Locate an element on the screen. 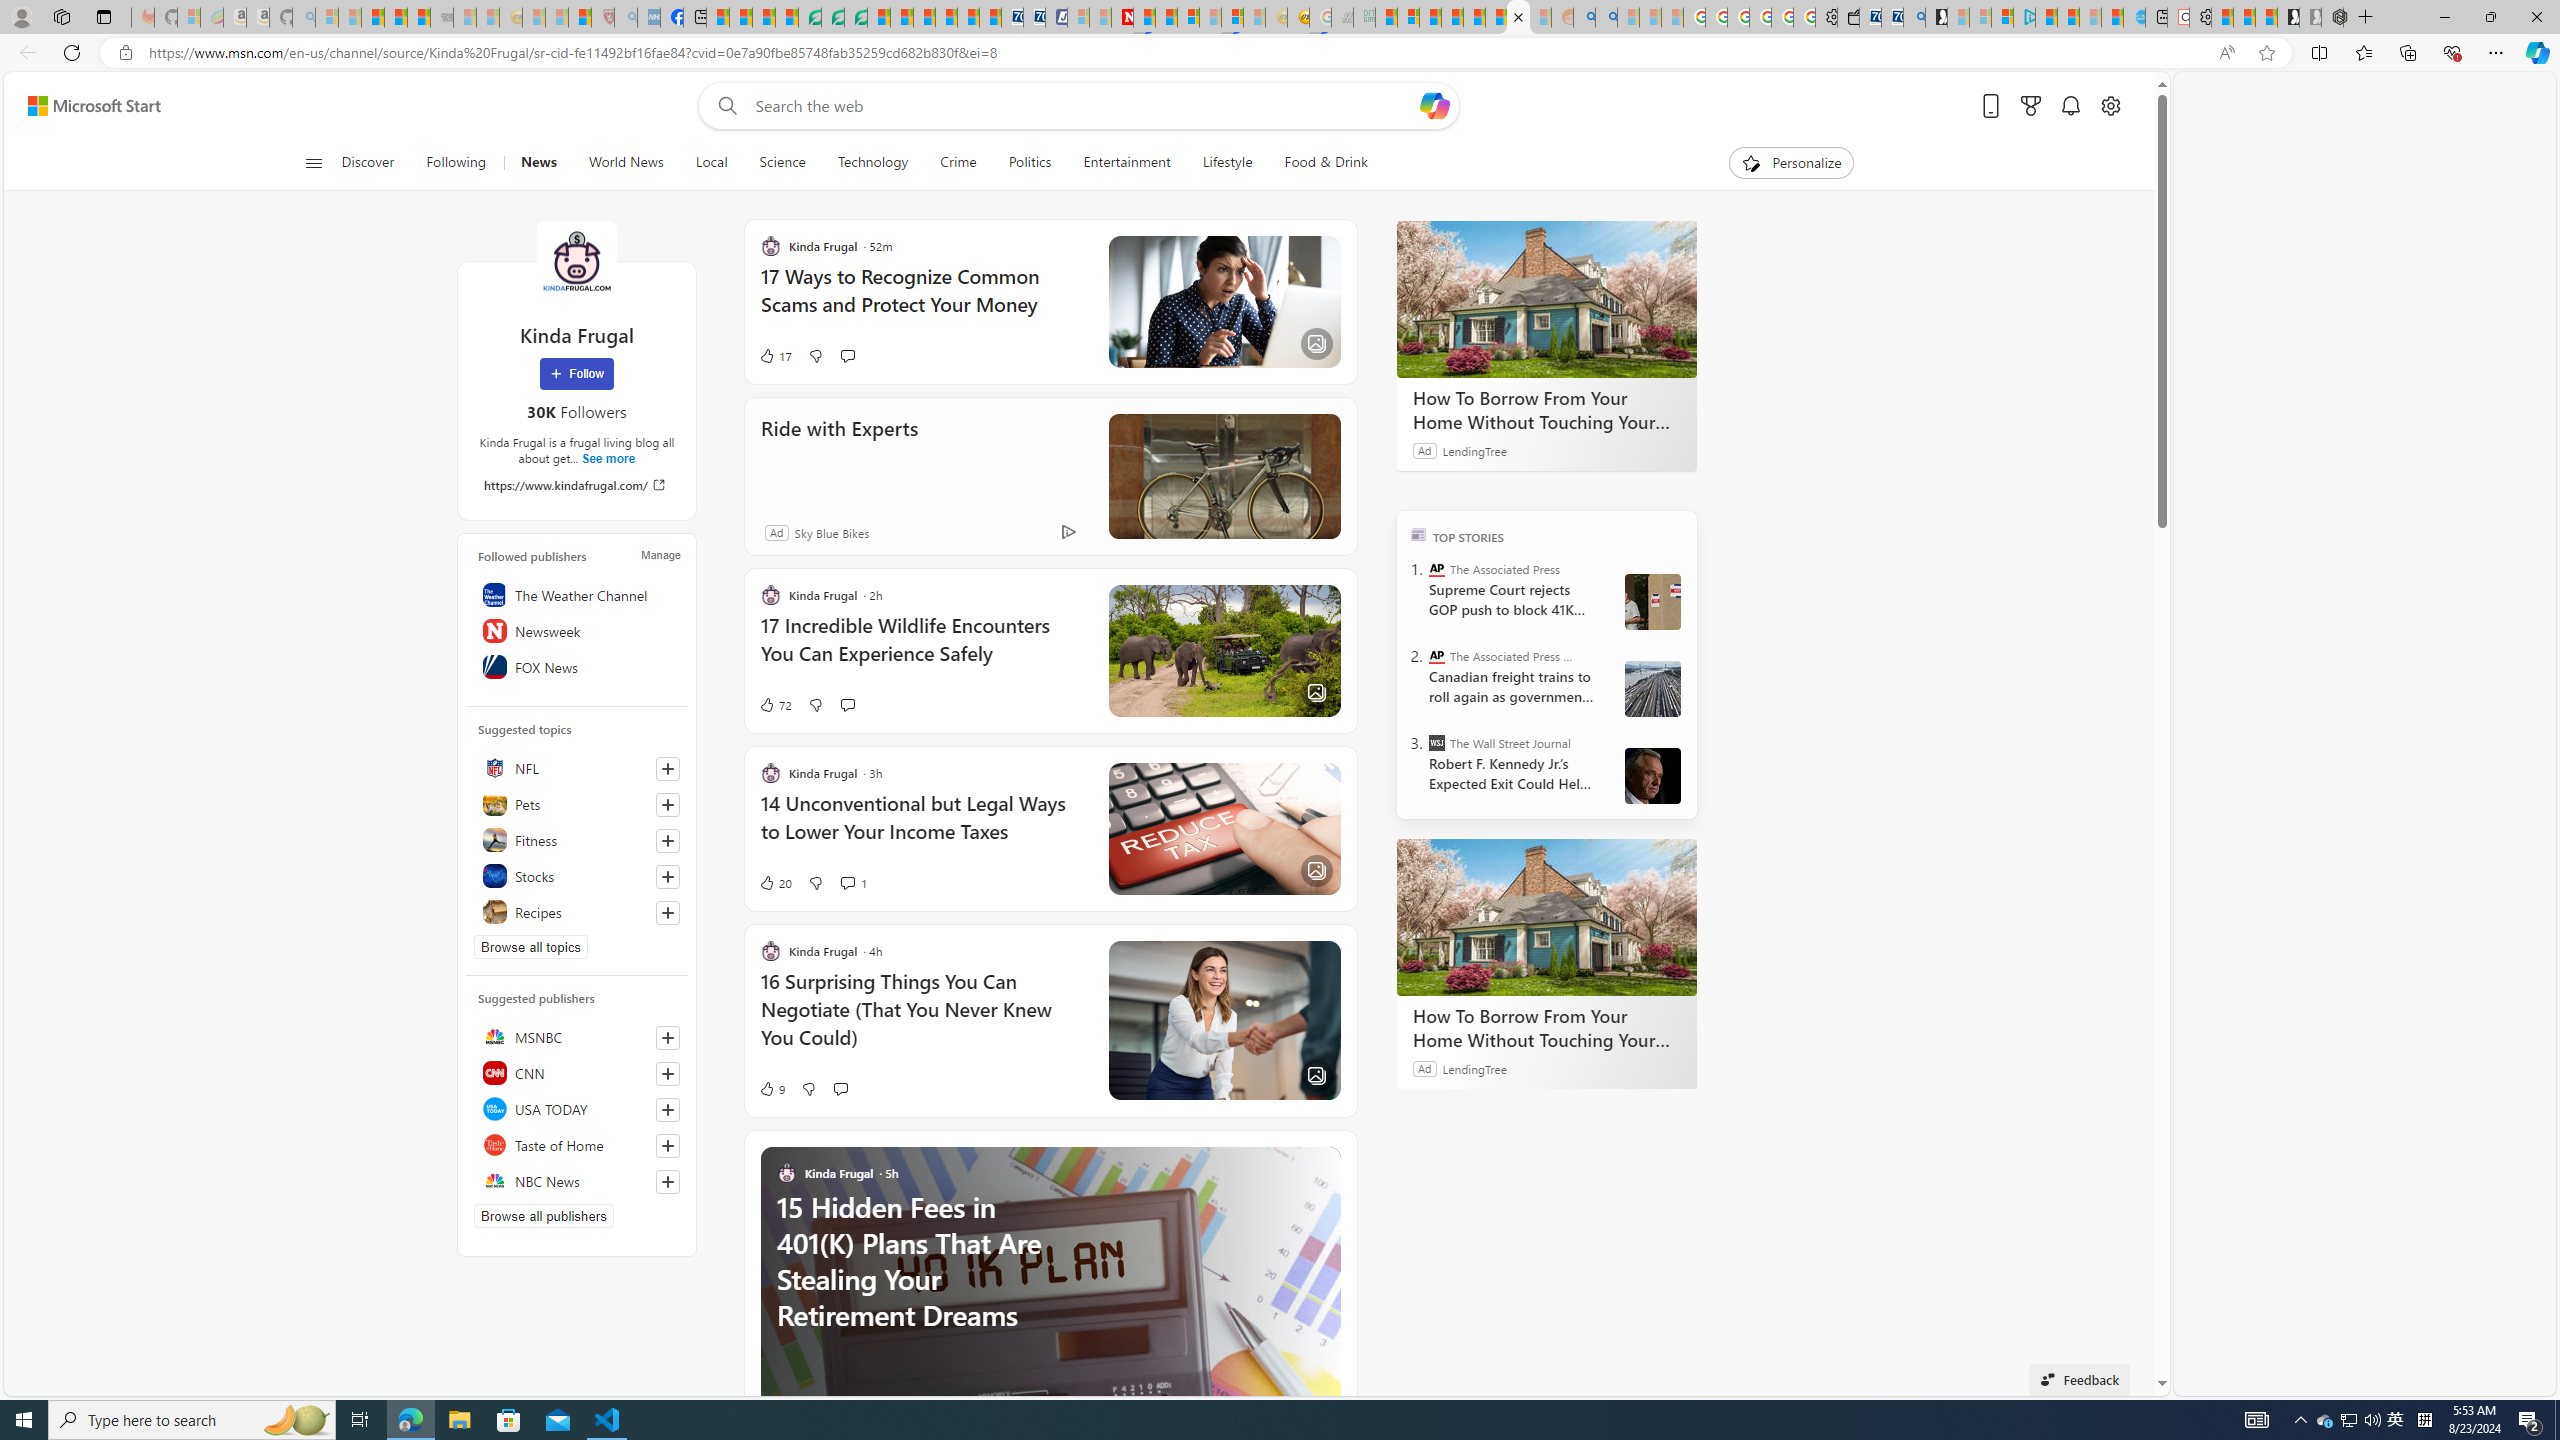 This screenshot has height=1440, width=2560. Following is located at coordinates (456, 163).